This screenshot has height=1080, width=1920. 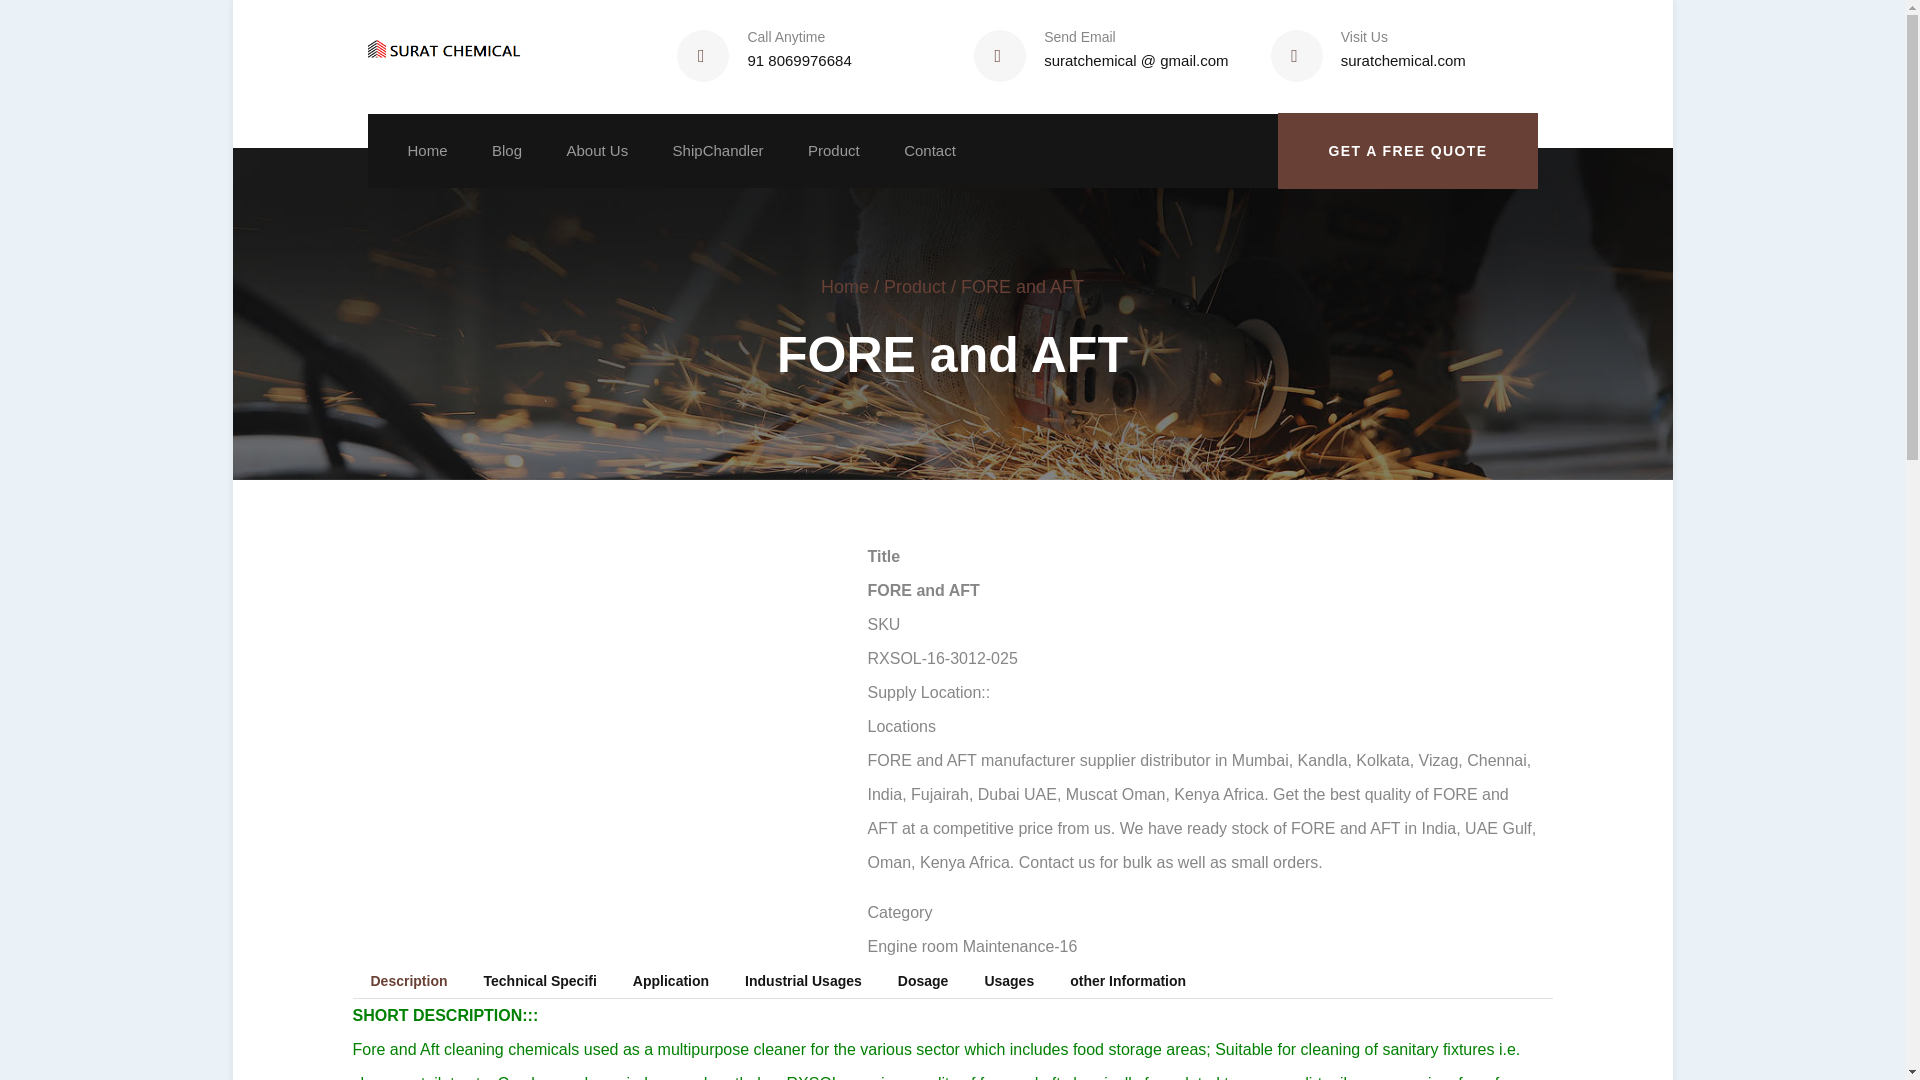 What do you see at coordinates (718, 150) in the screenshot?
I see `ShipChandler` at bounding box center [718, 150].